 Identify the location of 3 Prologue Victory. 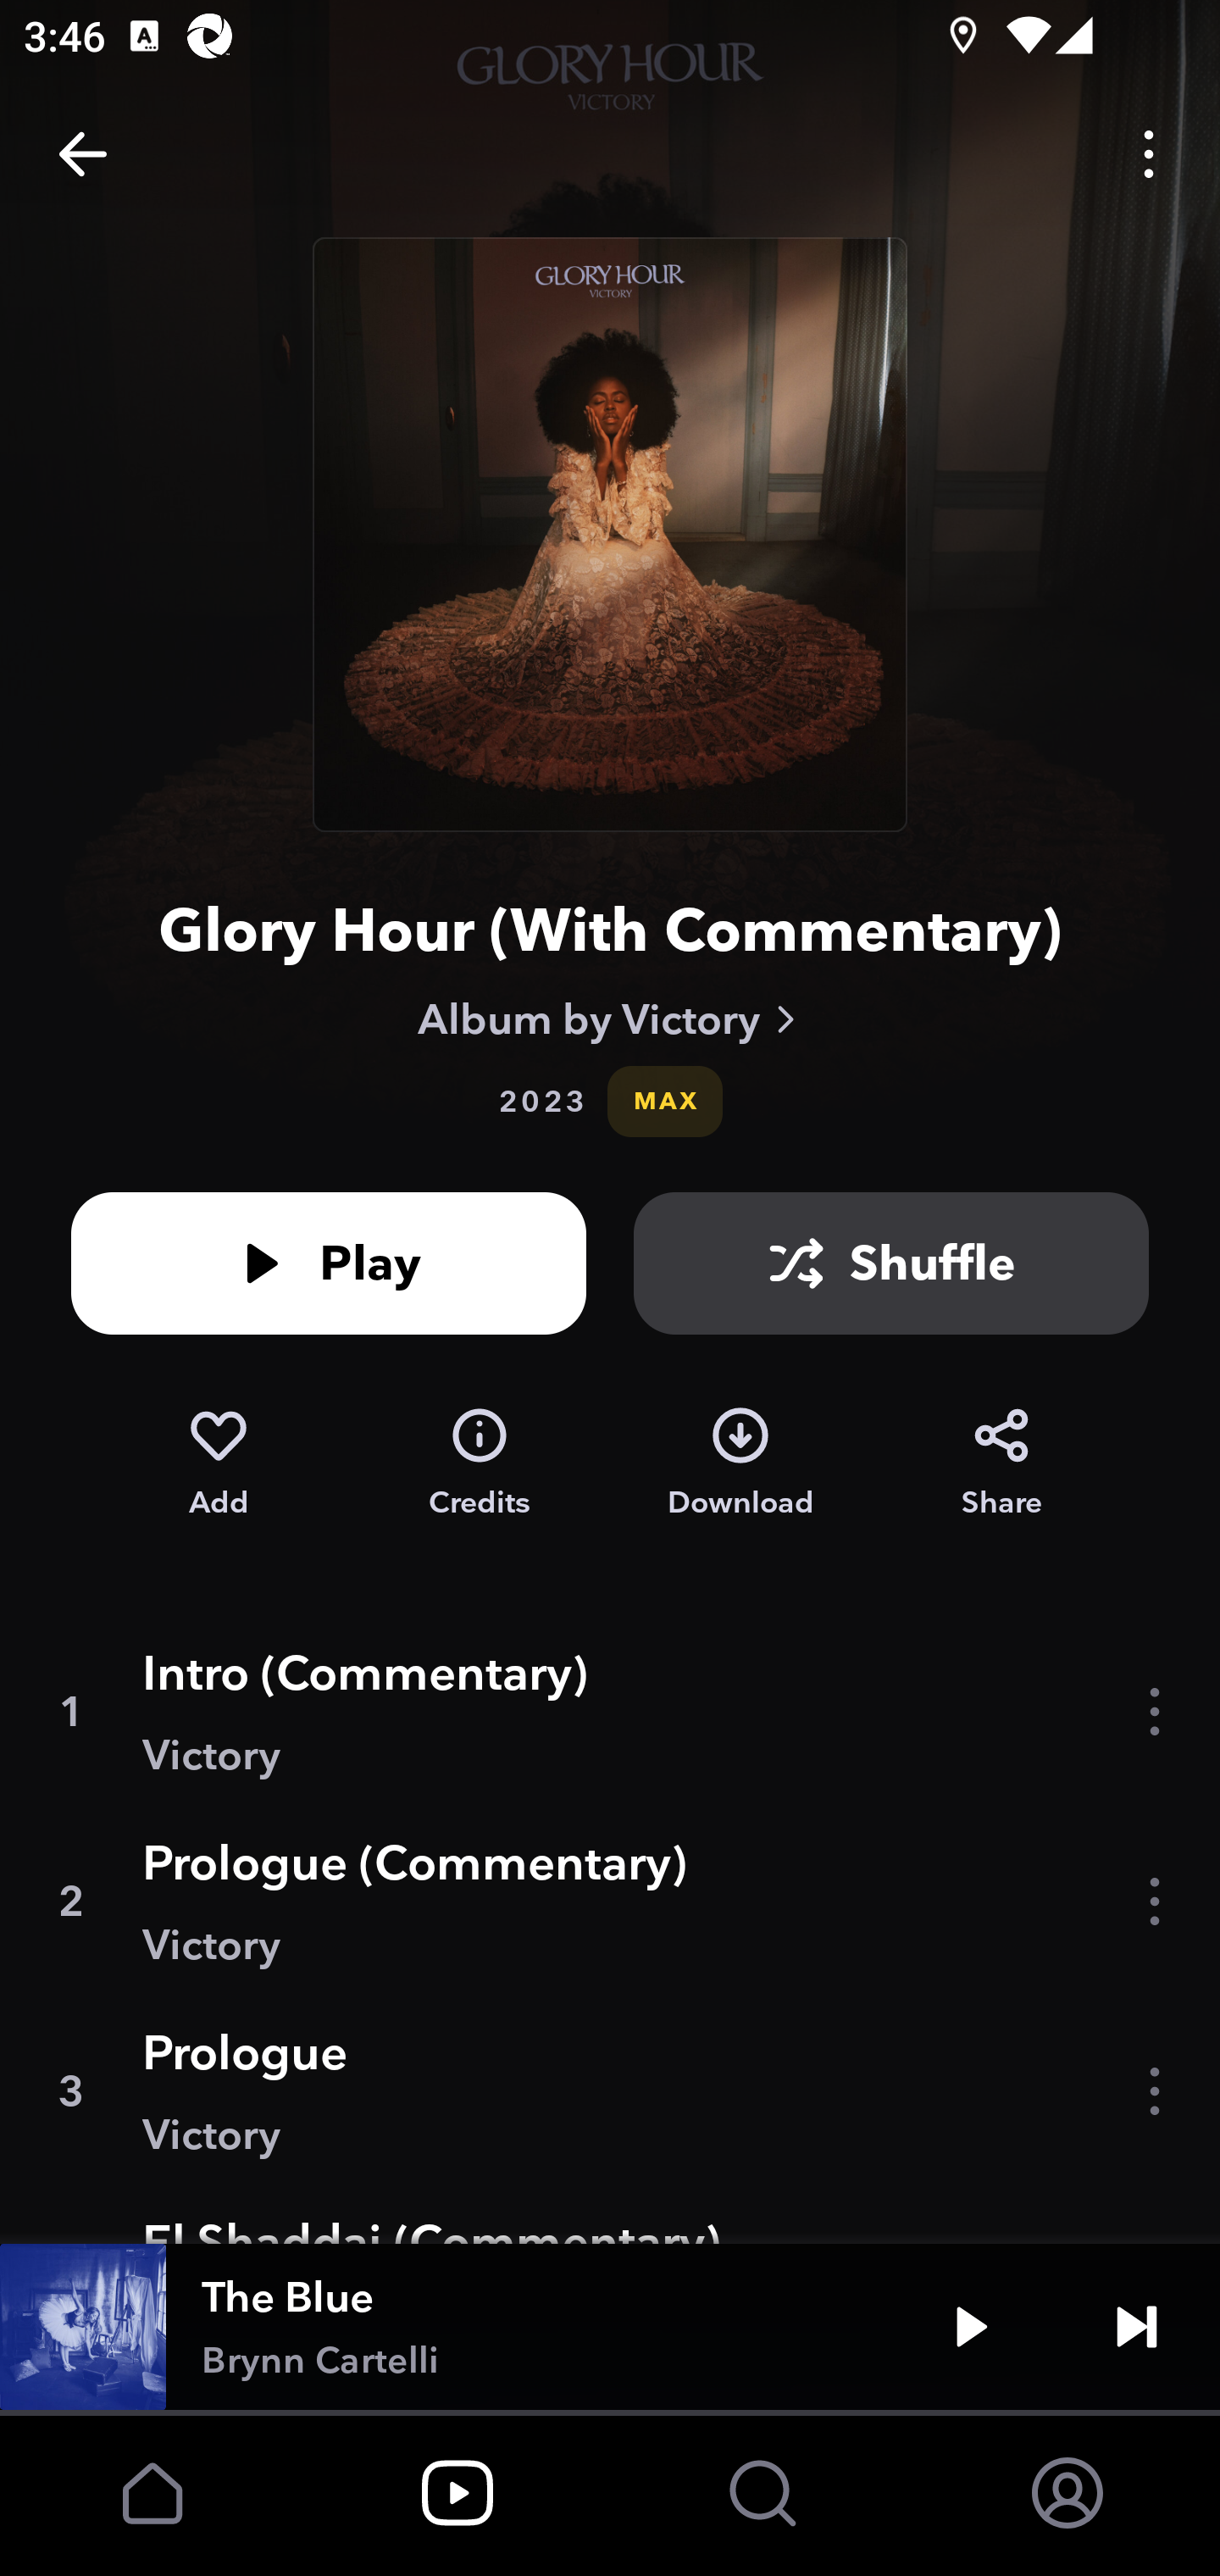
(610, 2091).